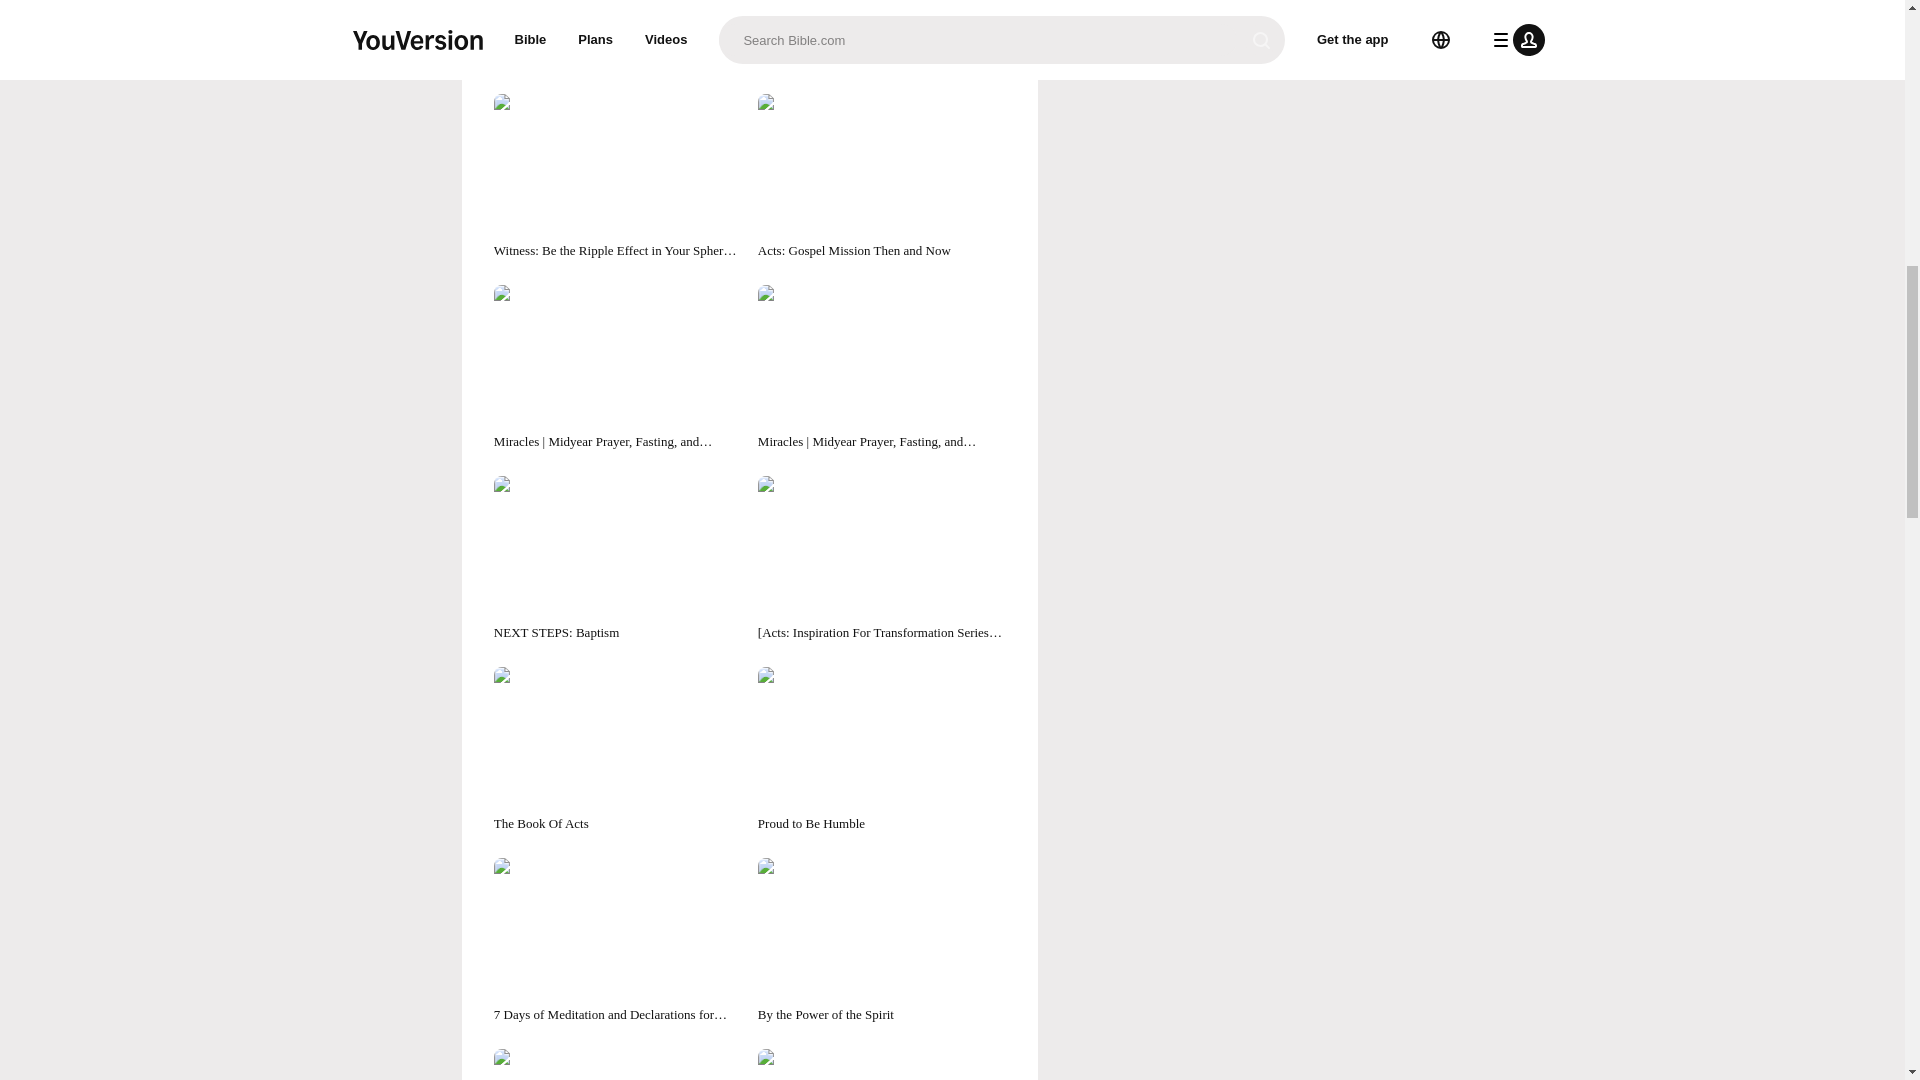 The width and height of the screenshot is (1920, 1080). Describe the element at coordinates (882, 1064) in the screenshot. I see `God Speaking: Rise Up!` at that location.